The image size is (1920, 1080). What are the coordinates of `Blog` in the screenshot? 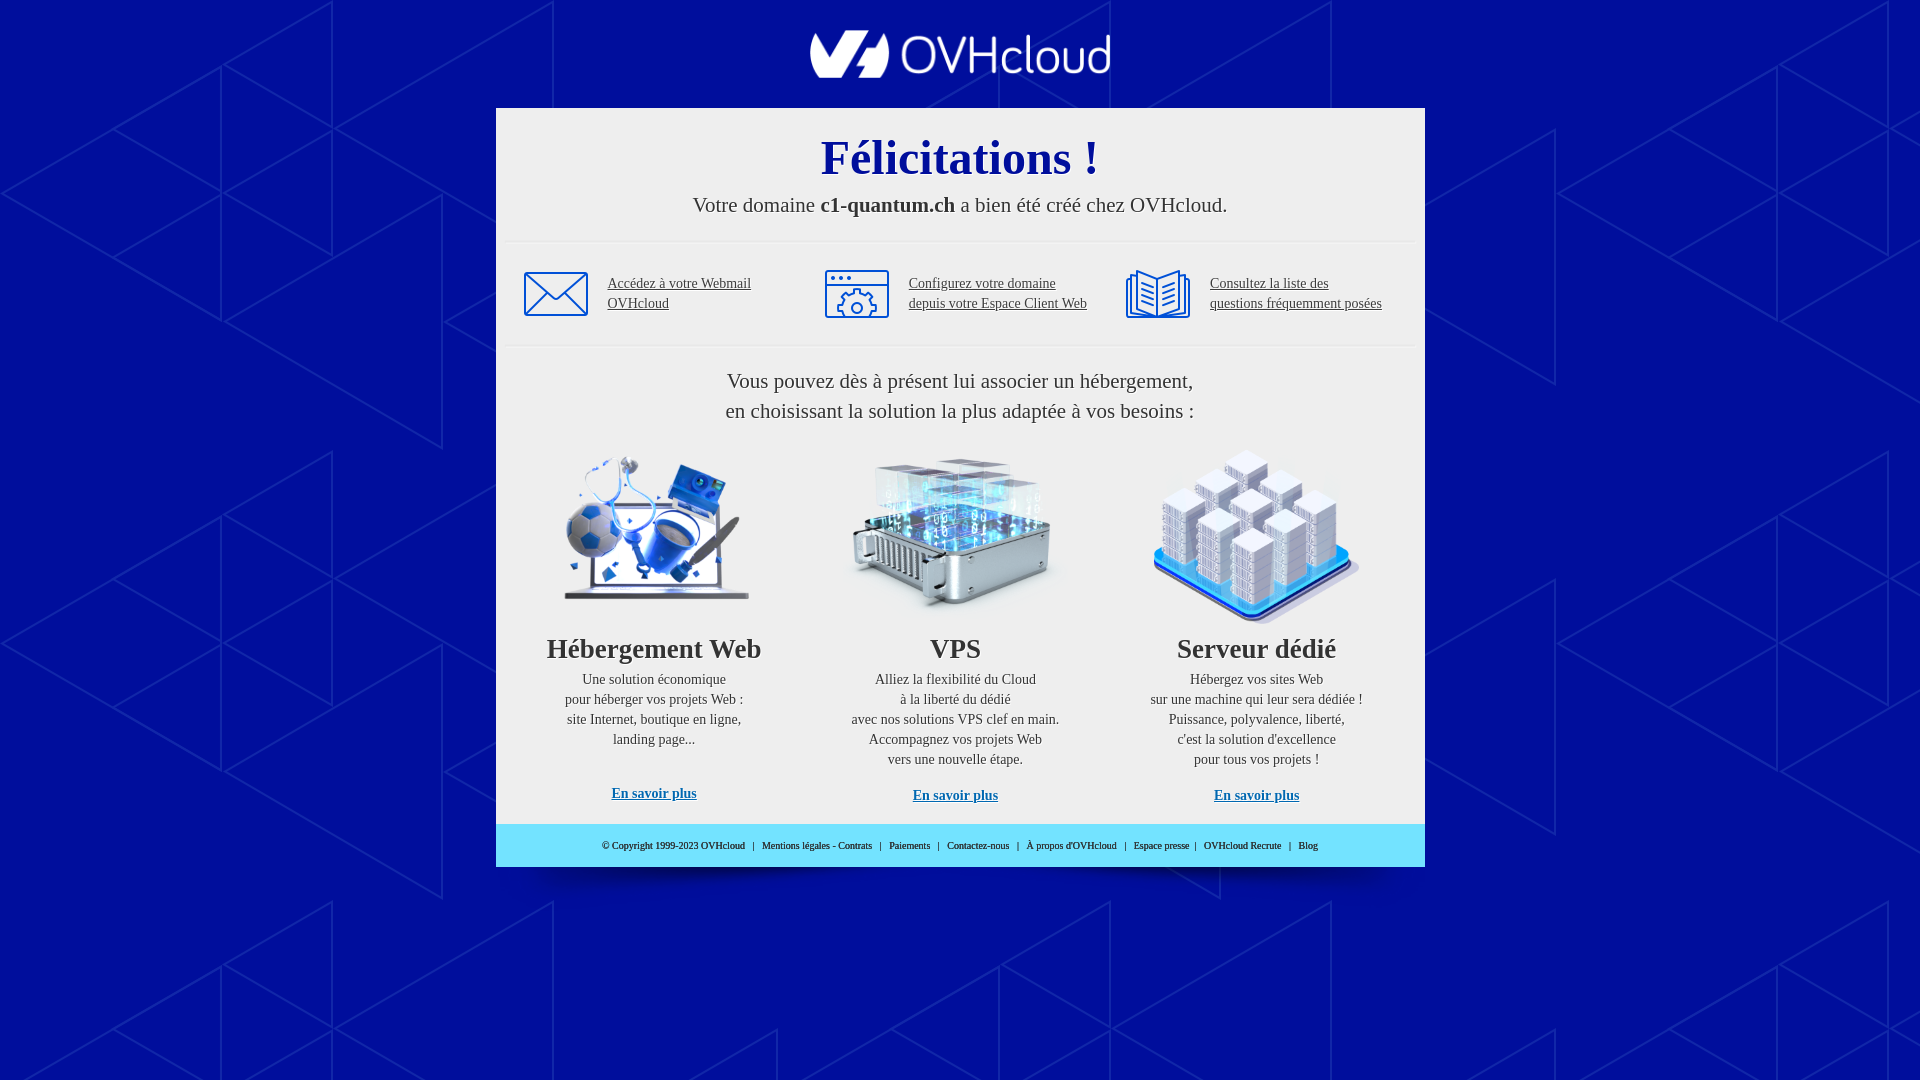 It's located at (1308, 846).